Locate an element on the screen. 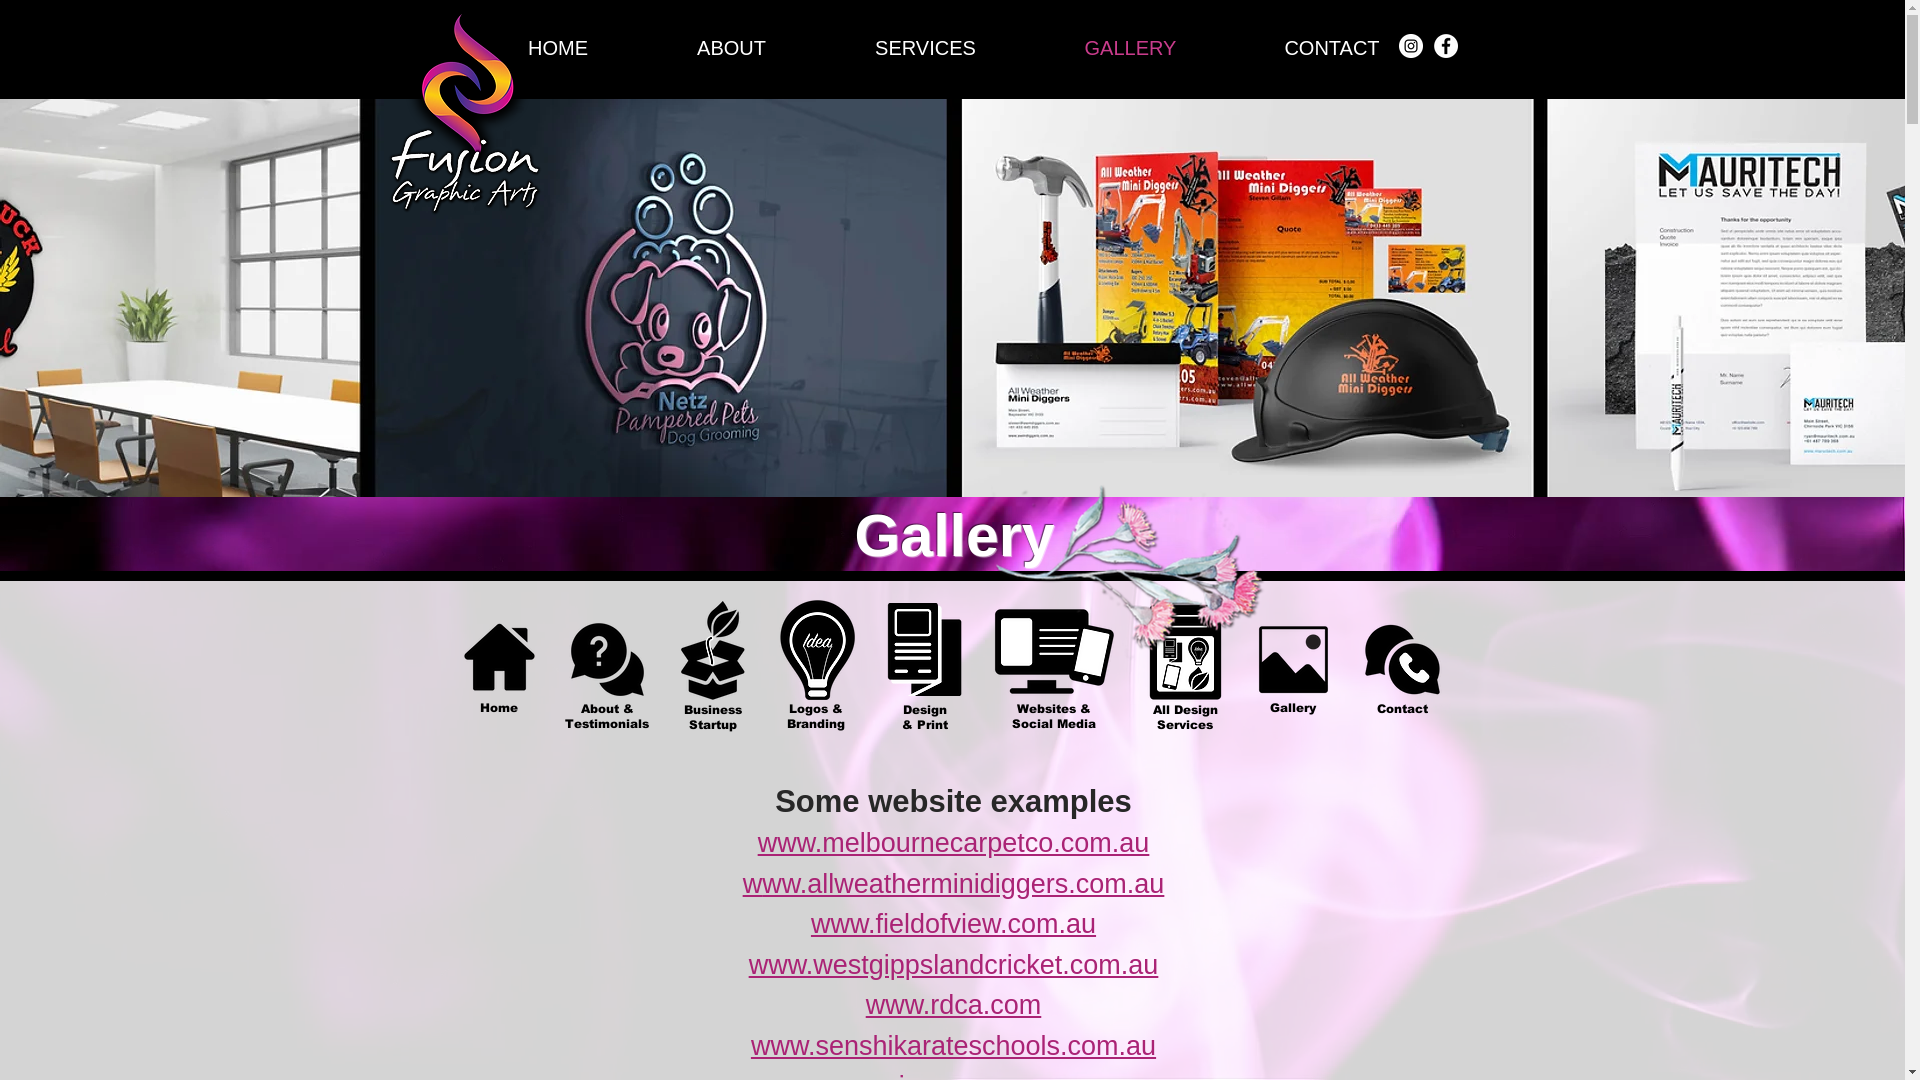 This screenshot has height=1080, width=1920. www.rdca.com is located at coordinates (954, 1005).